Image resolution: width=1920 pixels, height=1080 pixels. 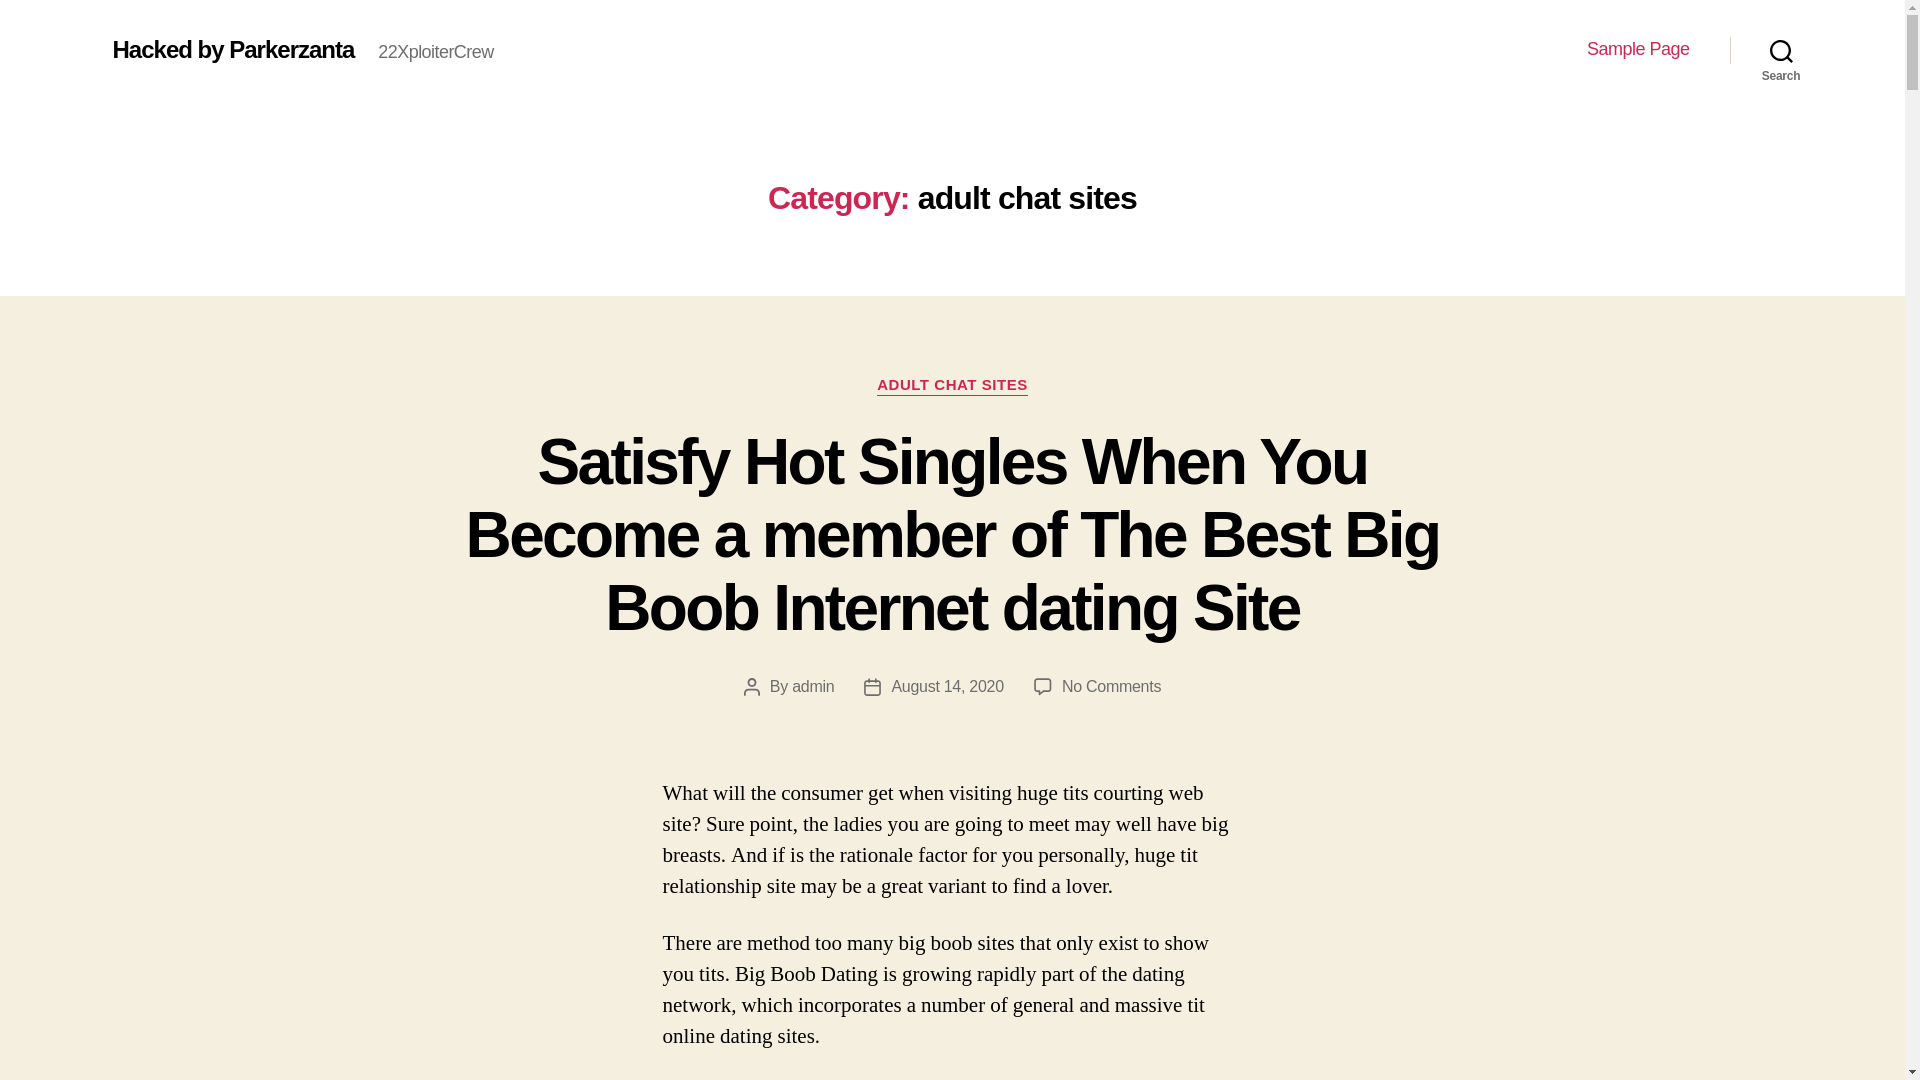 What do you see at coordinates (232, 49) in the screenshot?
I see `Hacked by Parkerzanta` at bounding box center [232, 49].